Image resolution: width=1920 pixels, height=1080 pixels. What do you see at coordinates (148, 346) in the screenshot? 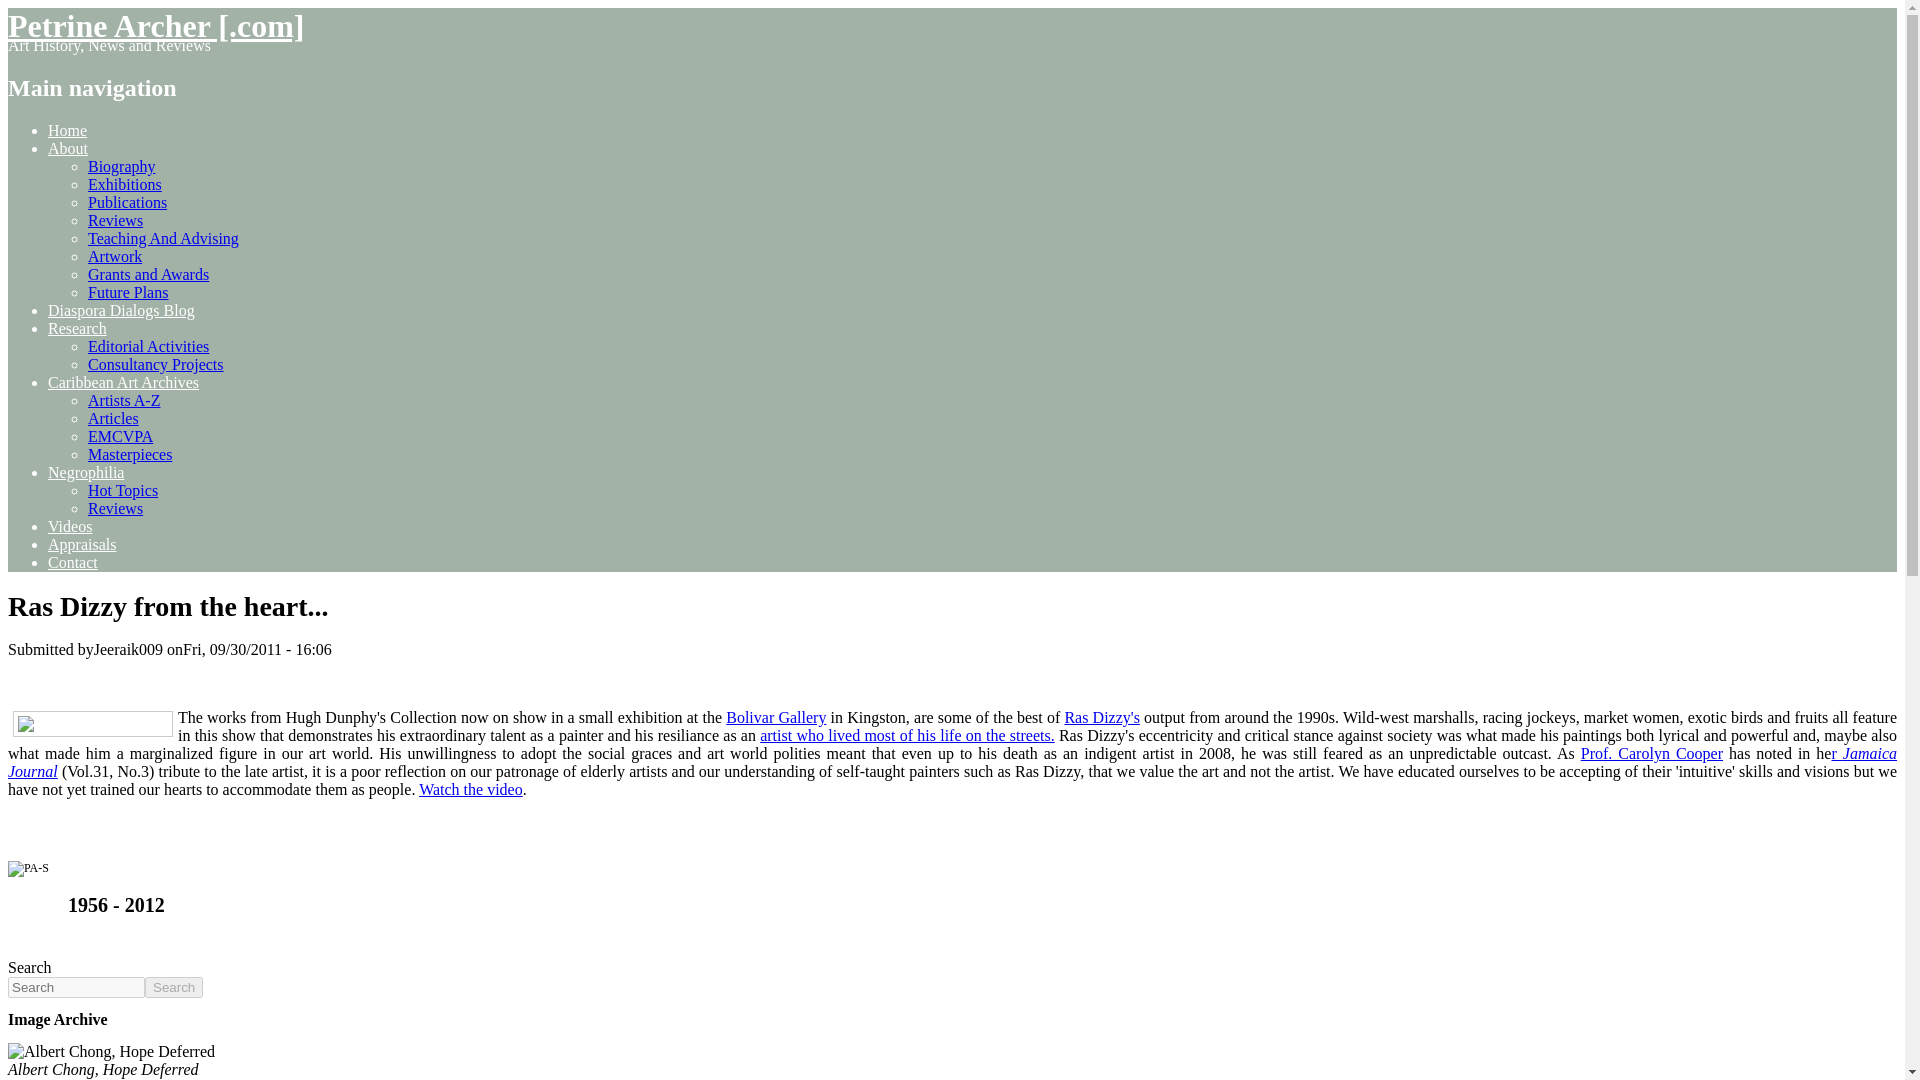
I see `Editorial Activities` at bounding box center [148, 346].